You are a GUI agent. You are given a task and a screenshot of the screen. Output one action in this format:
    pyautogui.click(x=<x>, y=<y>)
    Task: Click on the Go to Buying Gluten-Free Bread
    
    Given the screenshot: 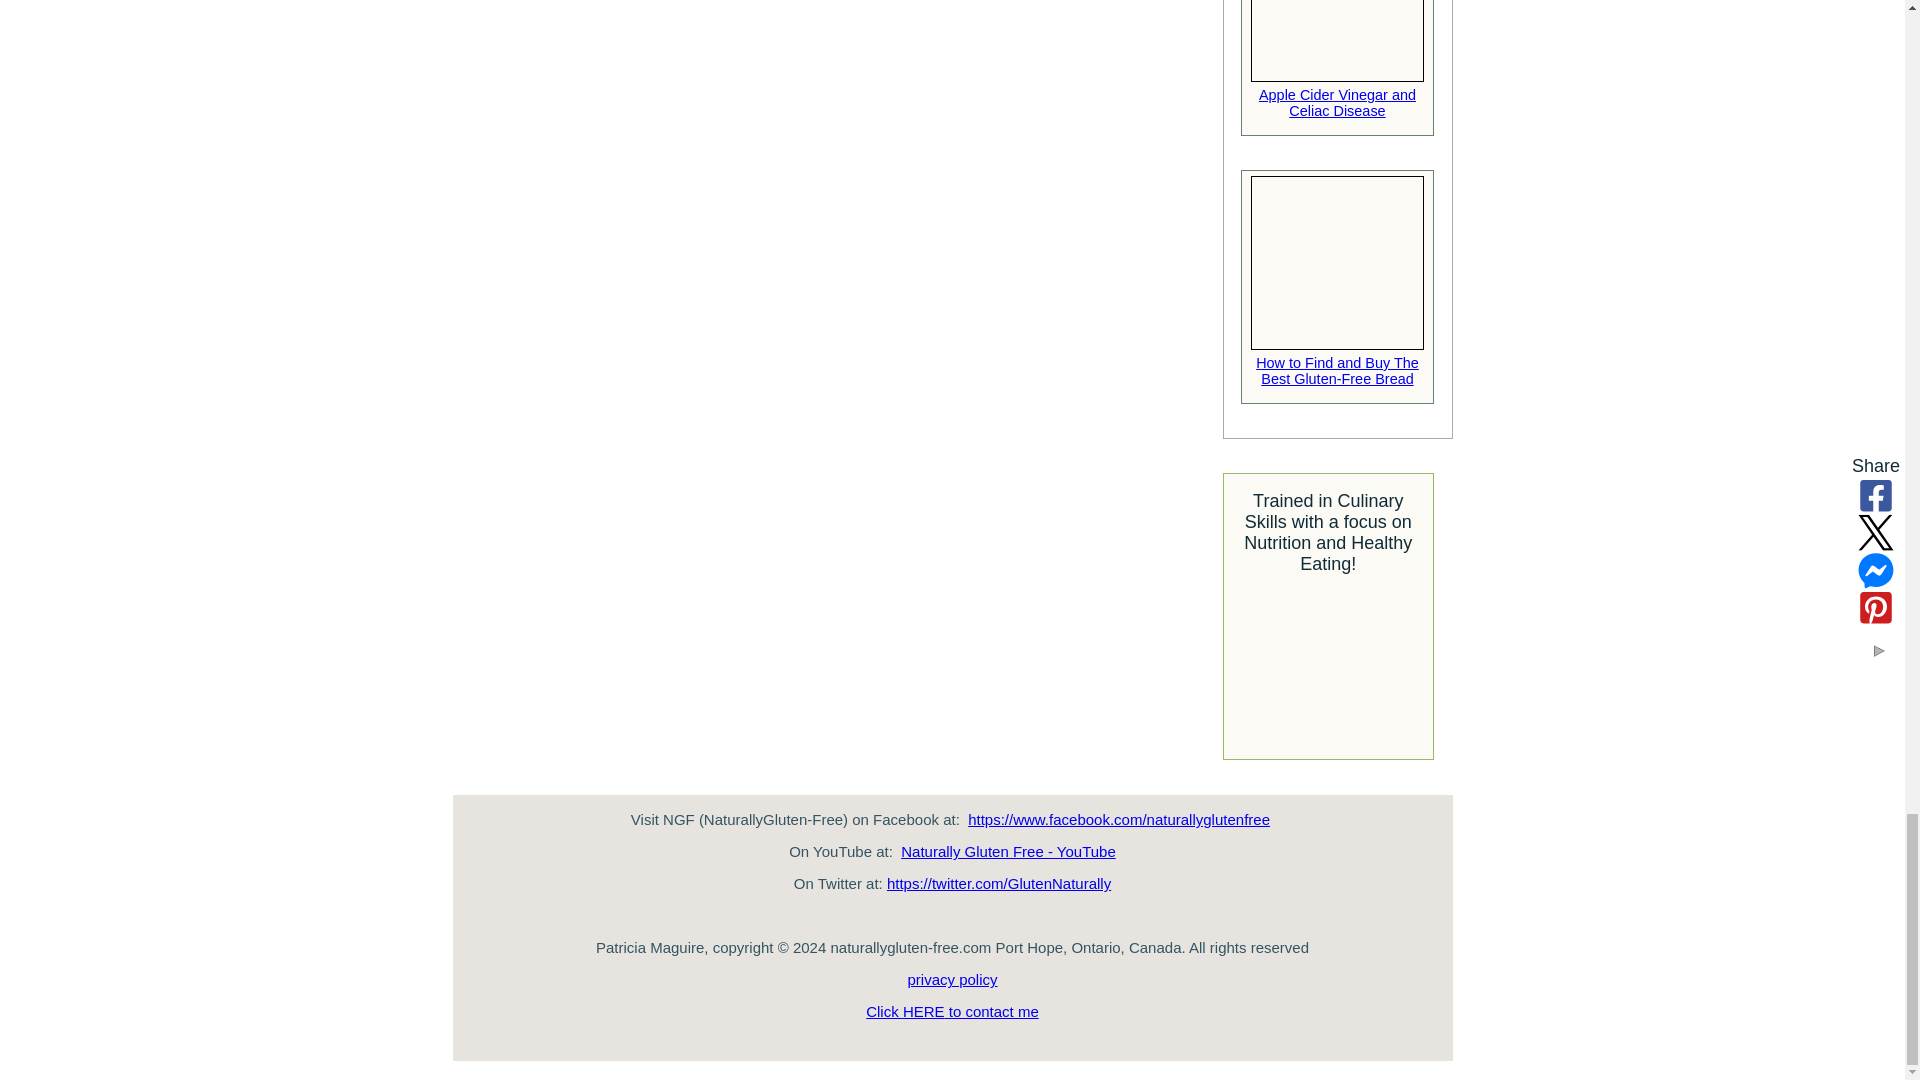 What is the action you would take?
    pyautogui.click(x=1338, y=360)
    